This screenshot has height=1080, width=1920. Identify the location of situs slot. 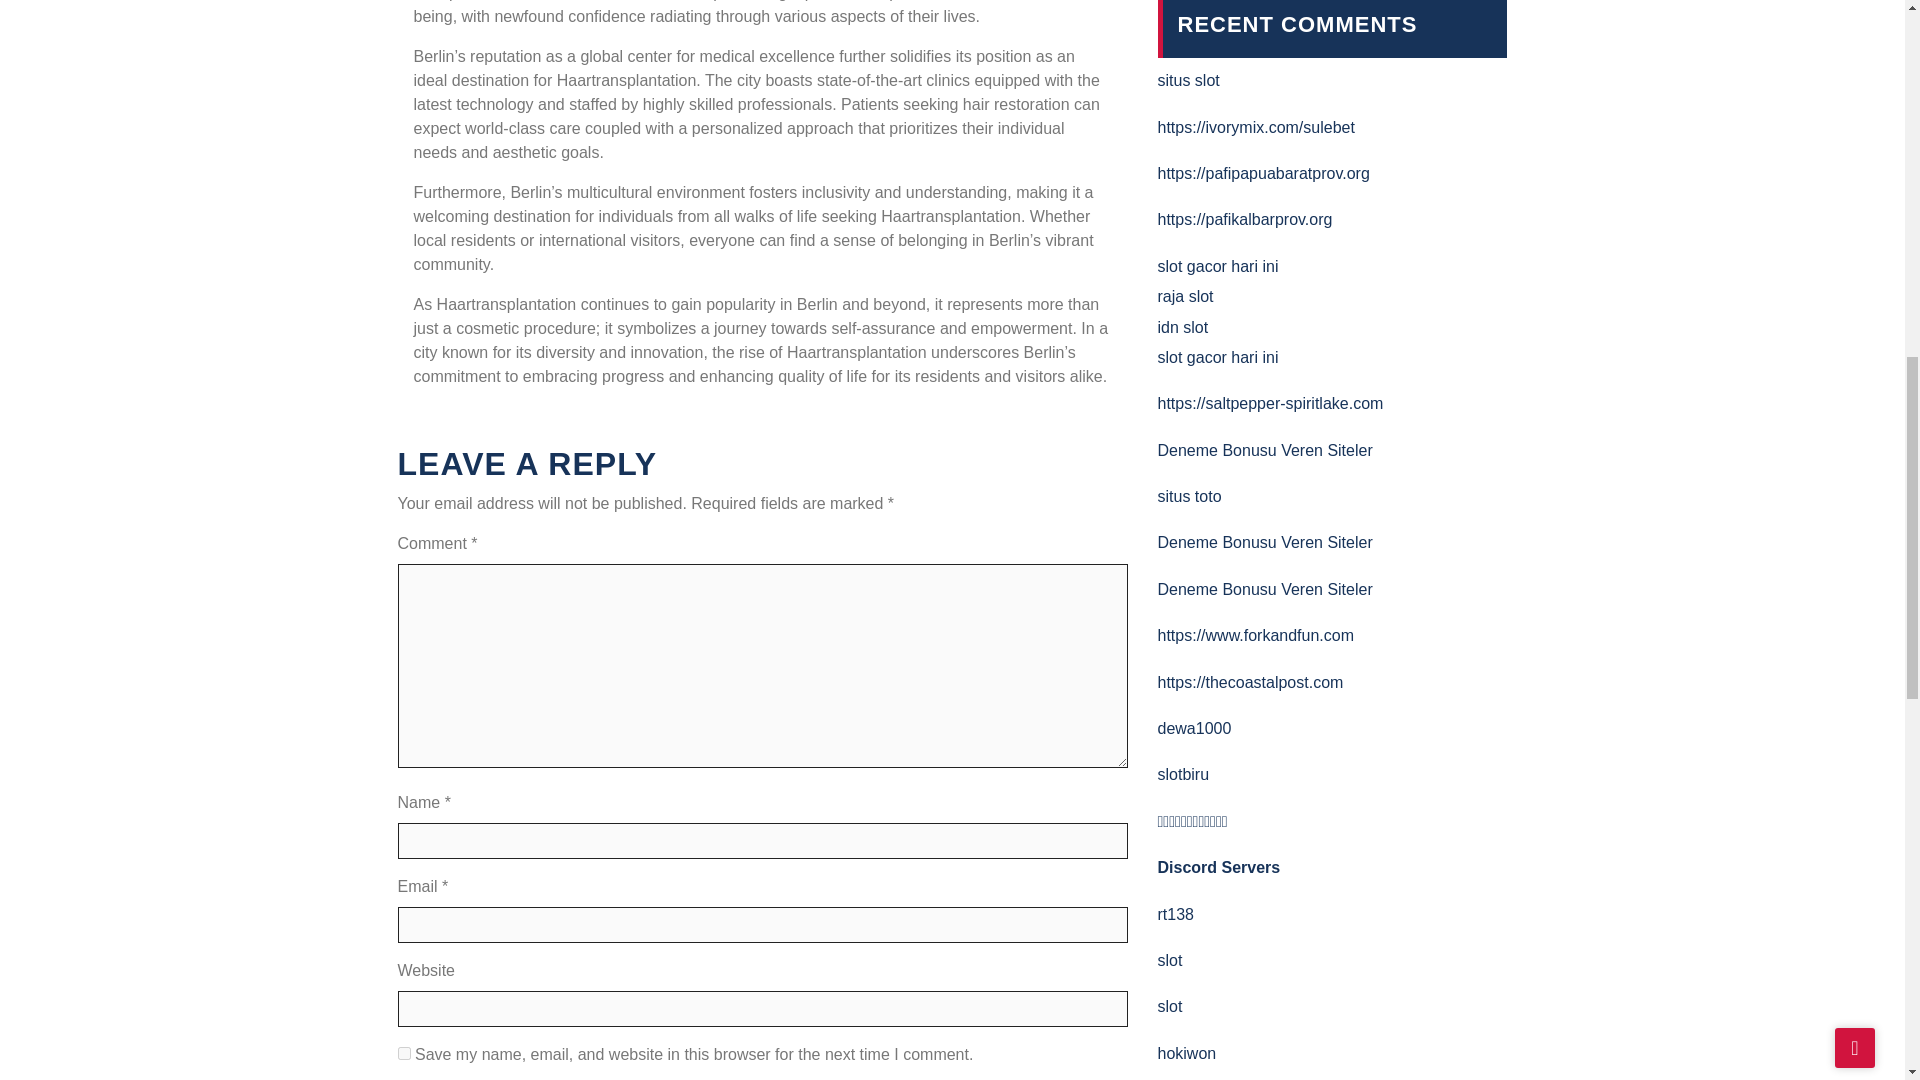
(1188, 80).